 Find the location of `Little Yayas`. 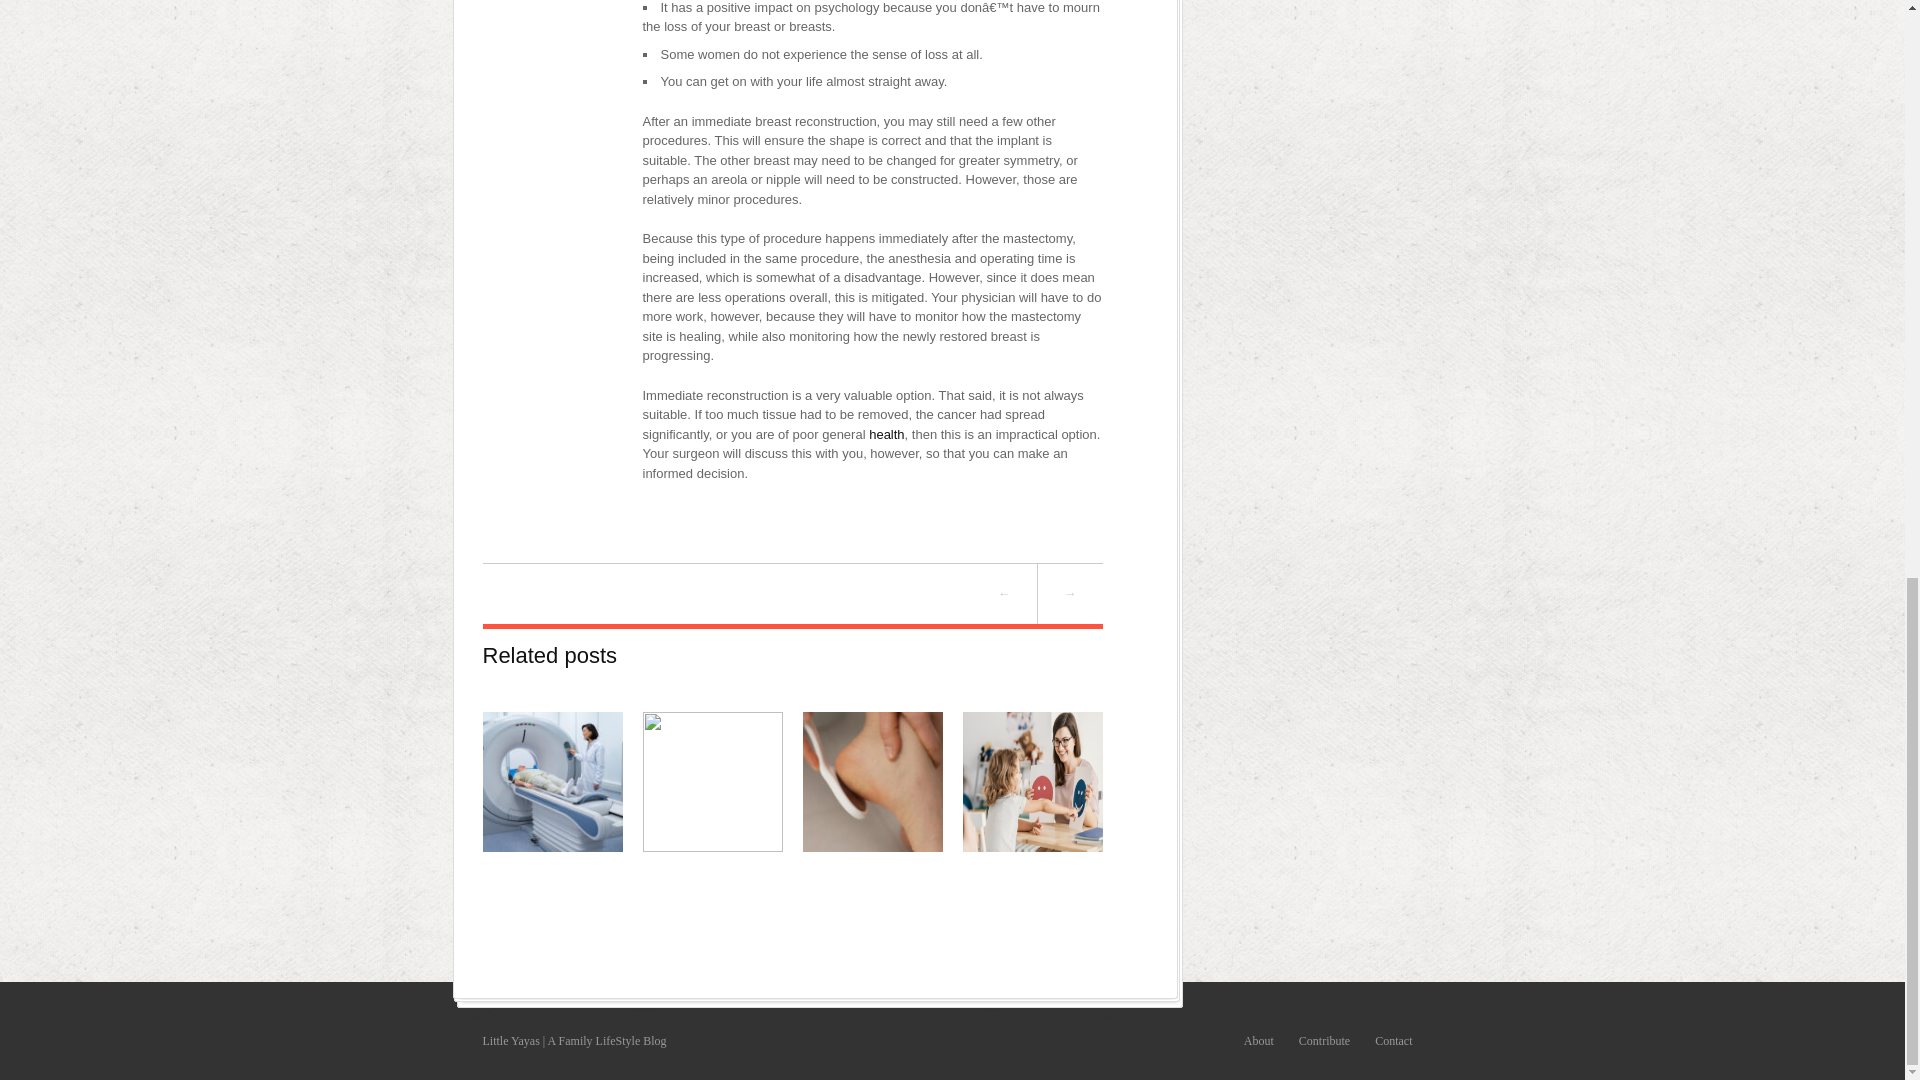

Little Yayas is located at coordinates (510, 1040).